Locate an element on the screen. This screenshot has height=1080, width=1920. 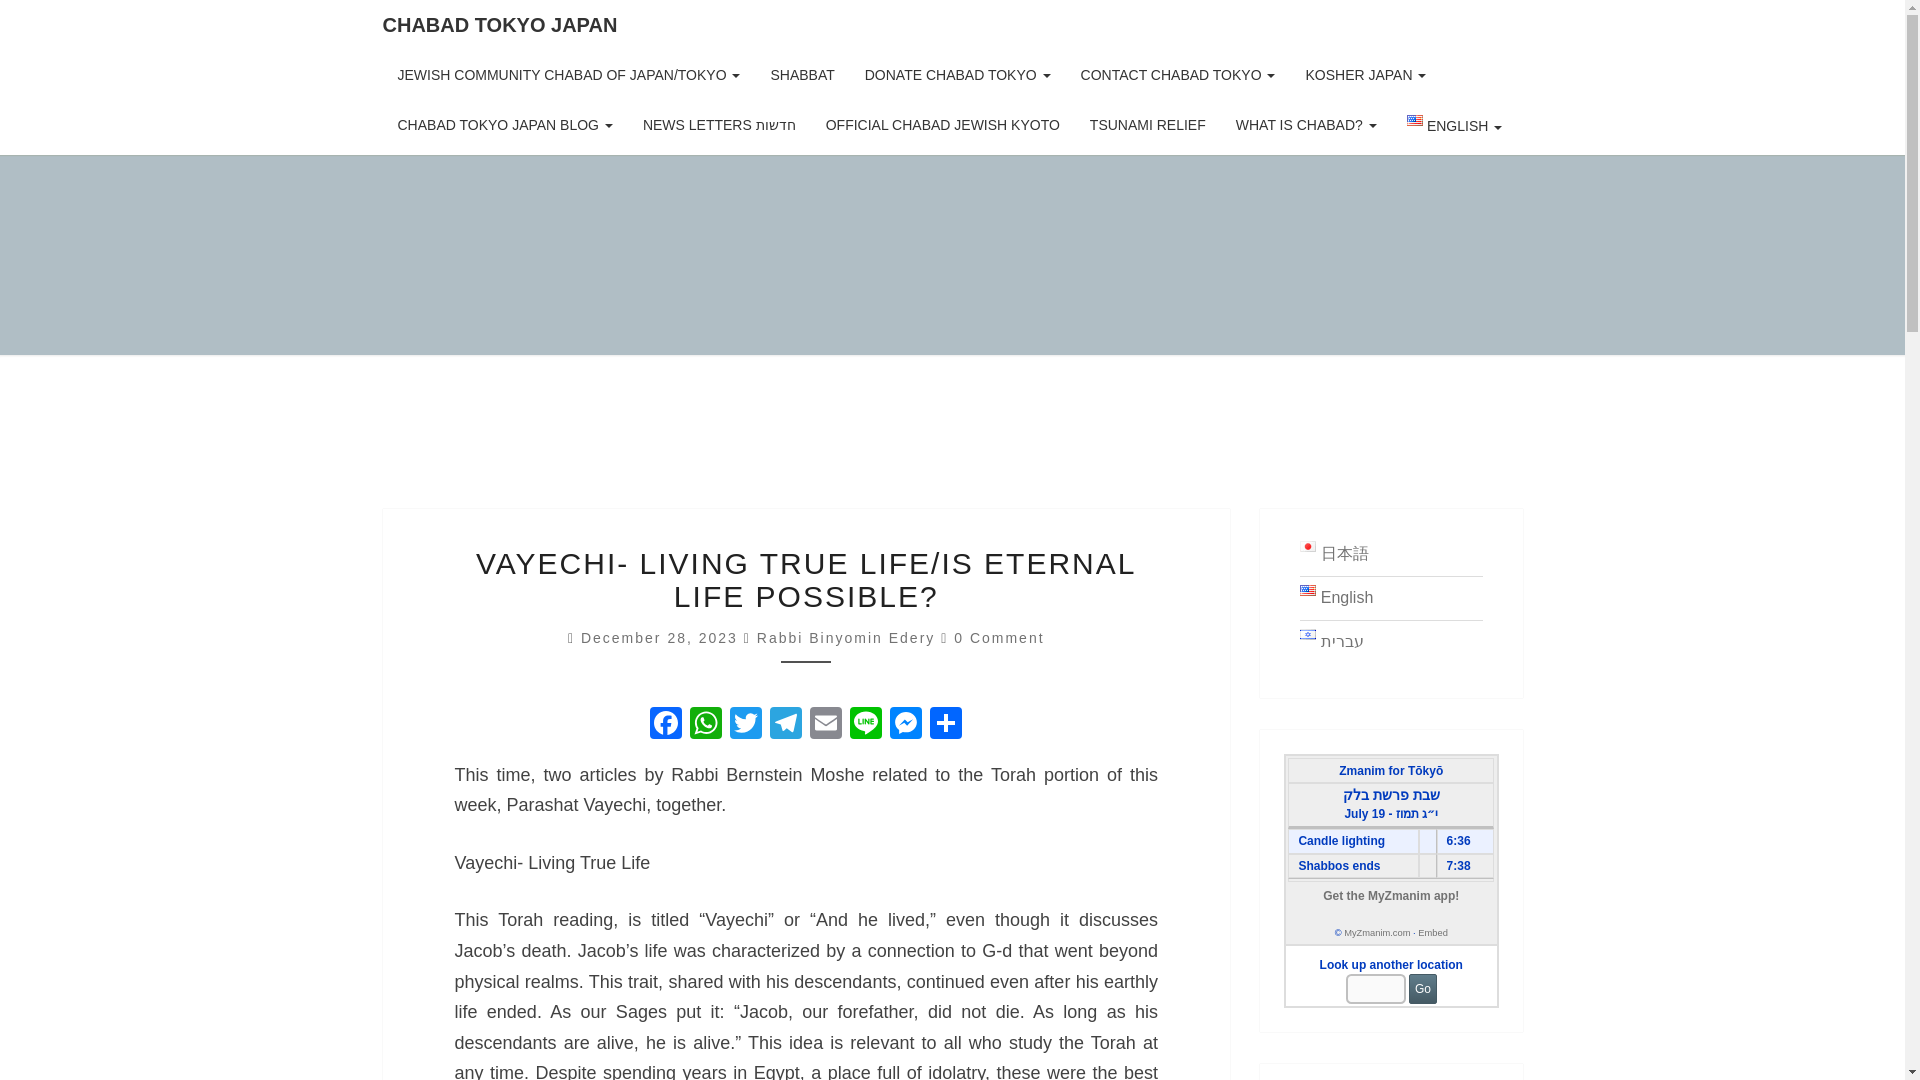
WHAT IS CHABAD? is located at coordinates (1306, 125).